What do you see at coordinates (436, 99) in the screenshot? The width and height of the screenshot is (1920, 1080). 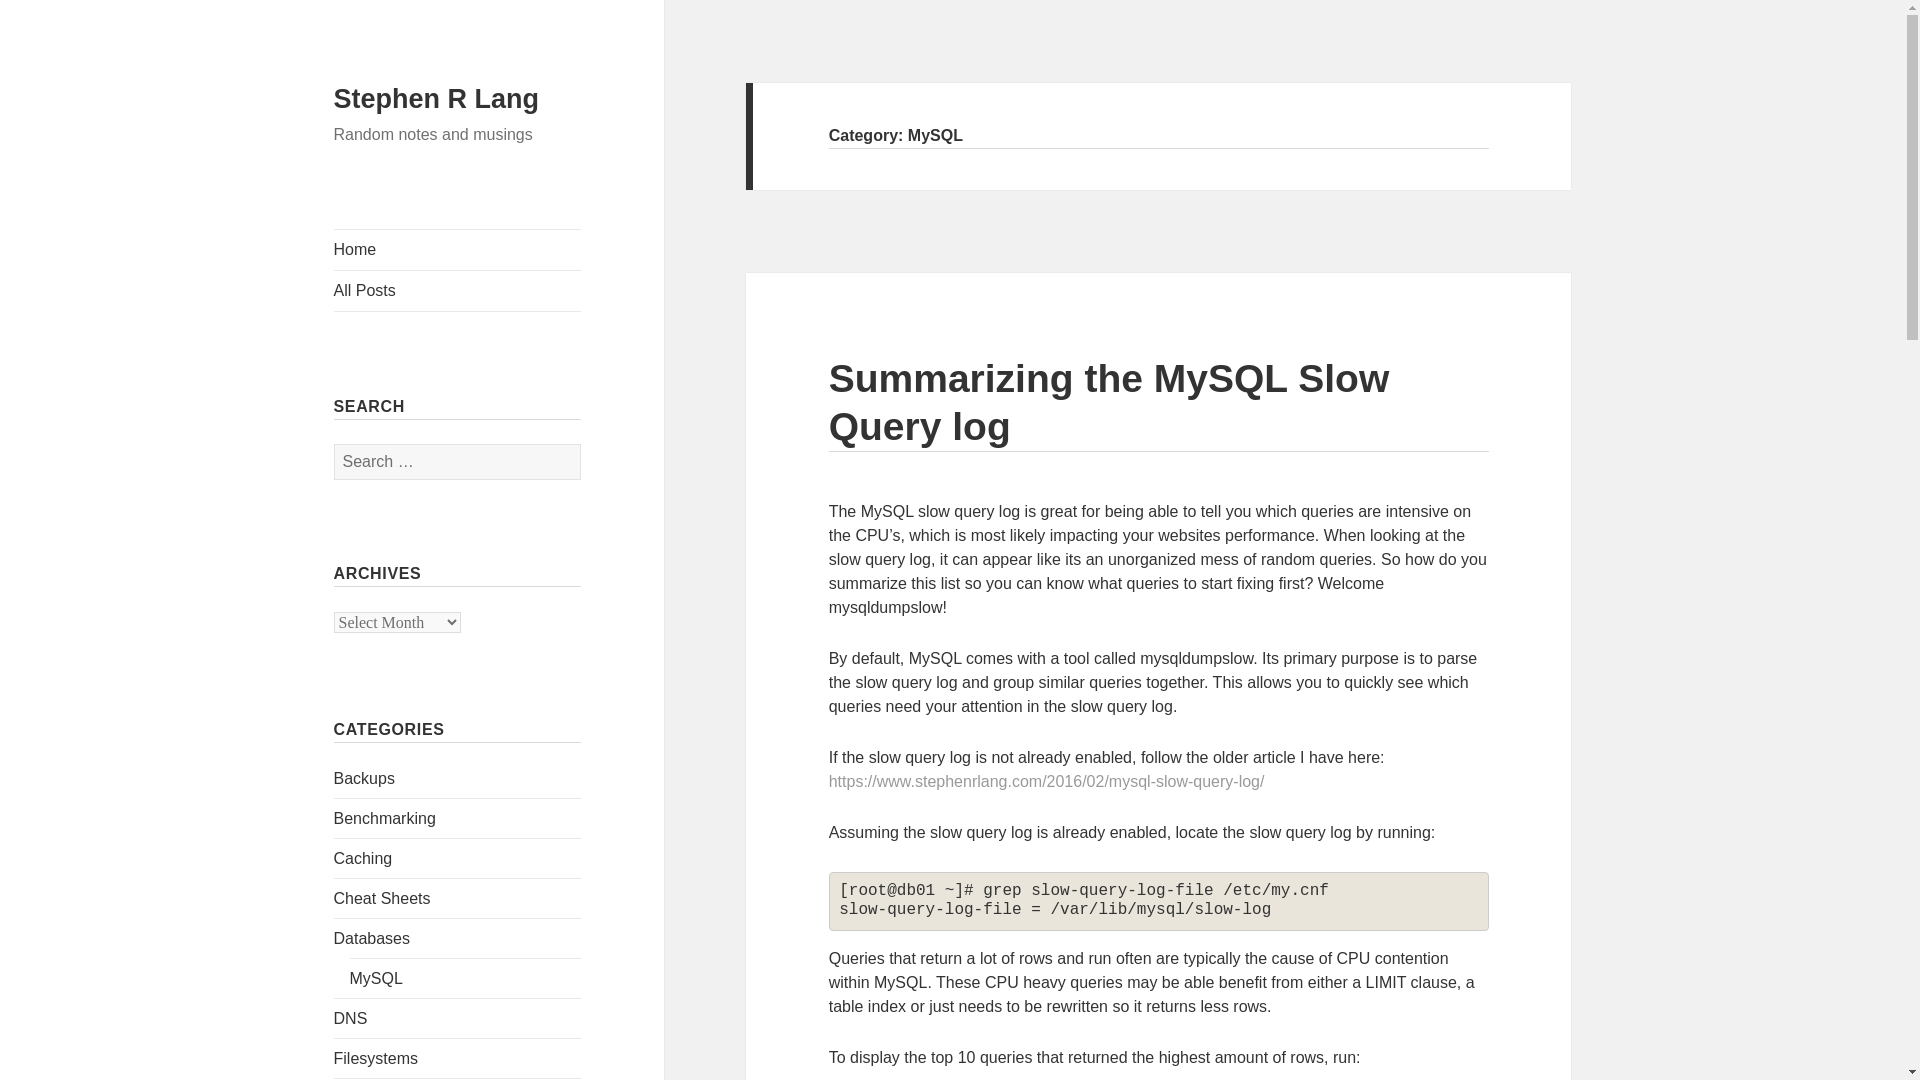 I see `Stephen R Lang` at bounding box center [436, 99].